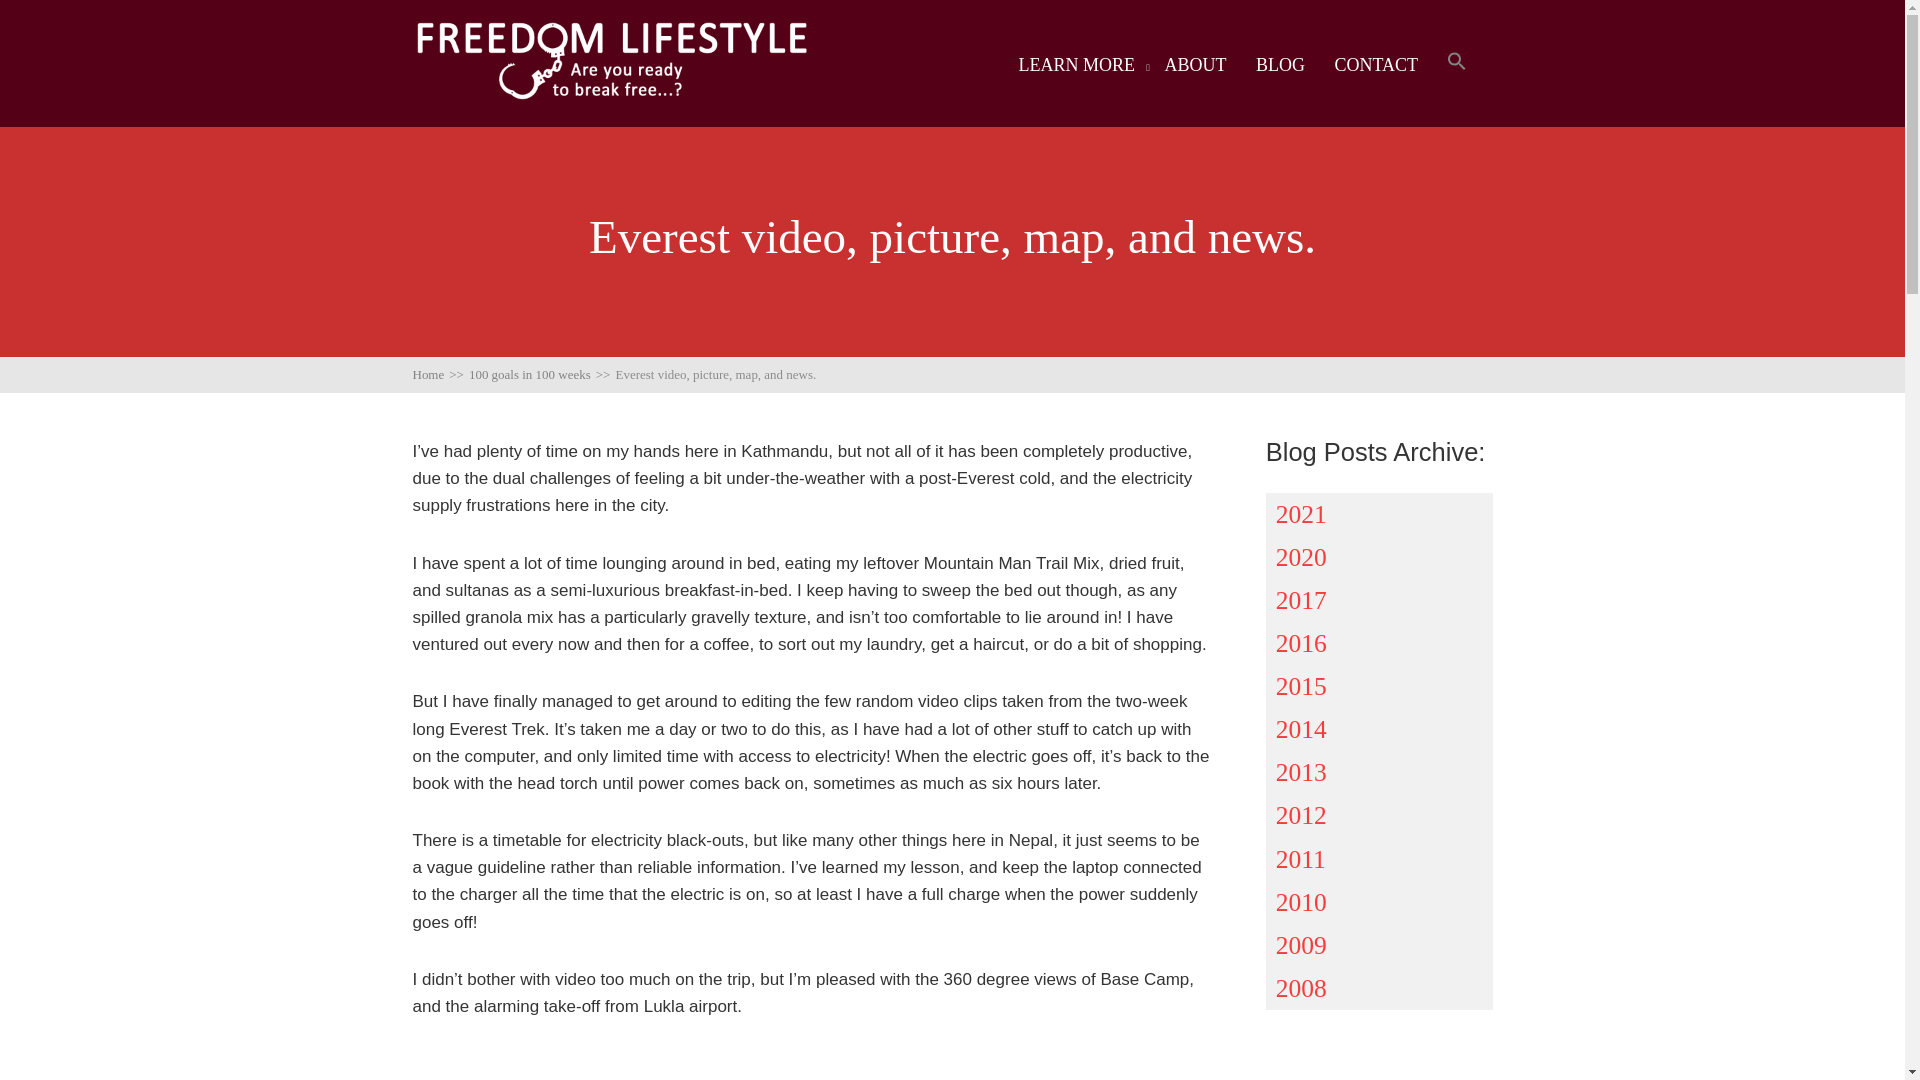 Image resolution: width=1920 pixels, height=1080 pixels. What do you see at coordinates (1379, 556) in the screenshot?
I see `2020` at bounding box center [1379, 556].